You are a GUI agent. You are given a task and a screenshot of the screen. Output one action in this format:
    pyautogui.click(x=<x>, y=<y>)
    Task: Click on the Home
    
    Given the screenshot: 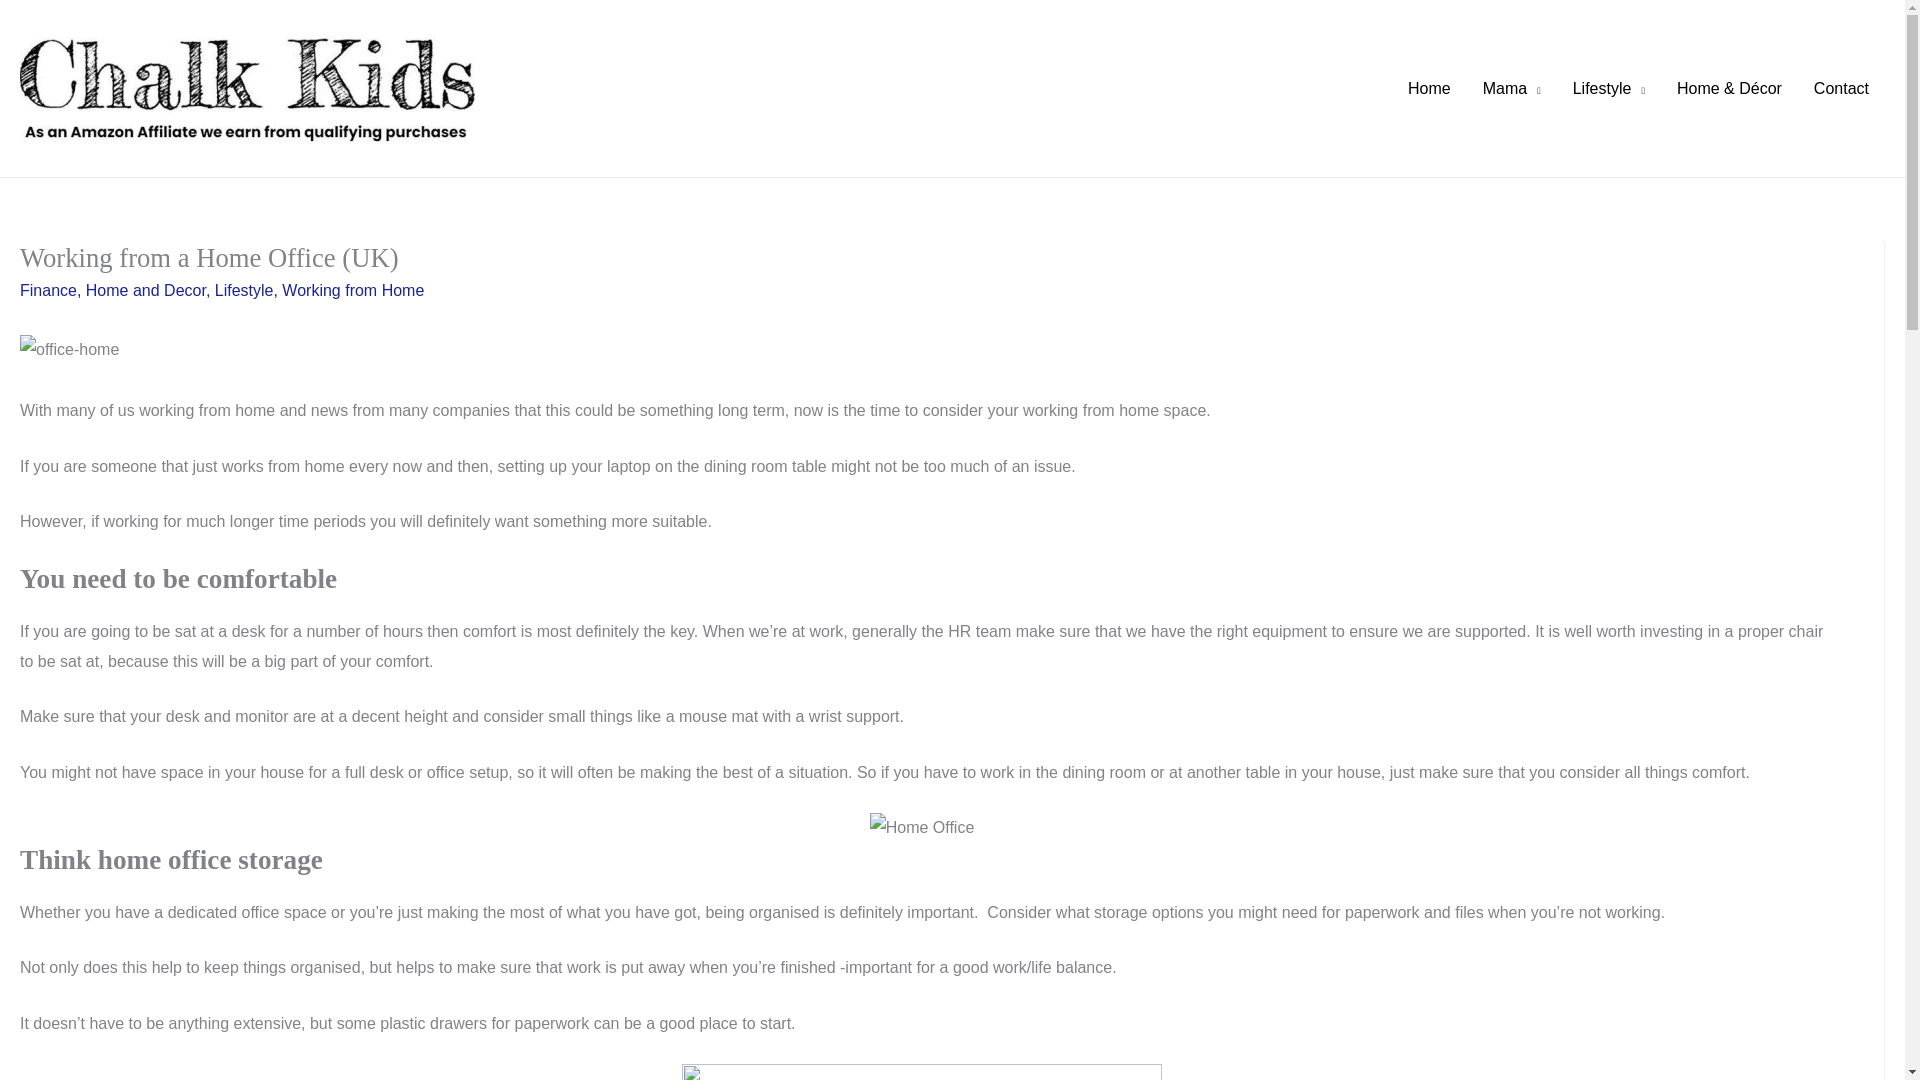 What is the action you would take?
    pyautogui.click(x=1429, y=88)
    